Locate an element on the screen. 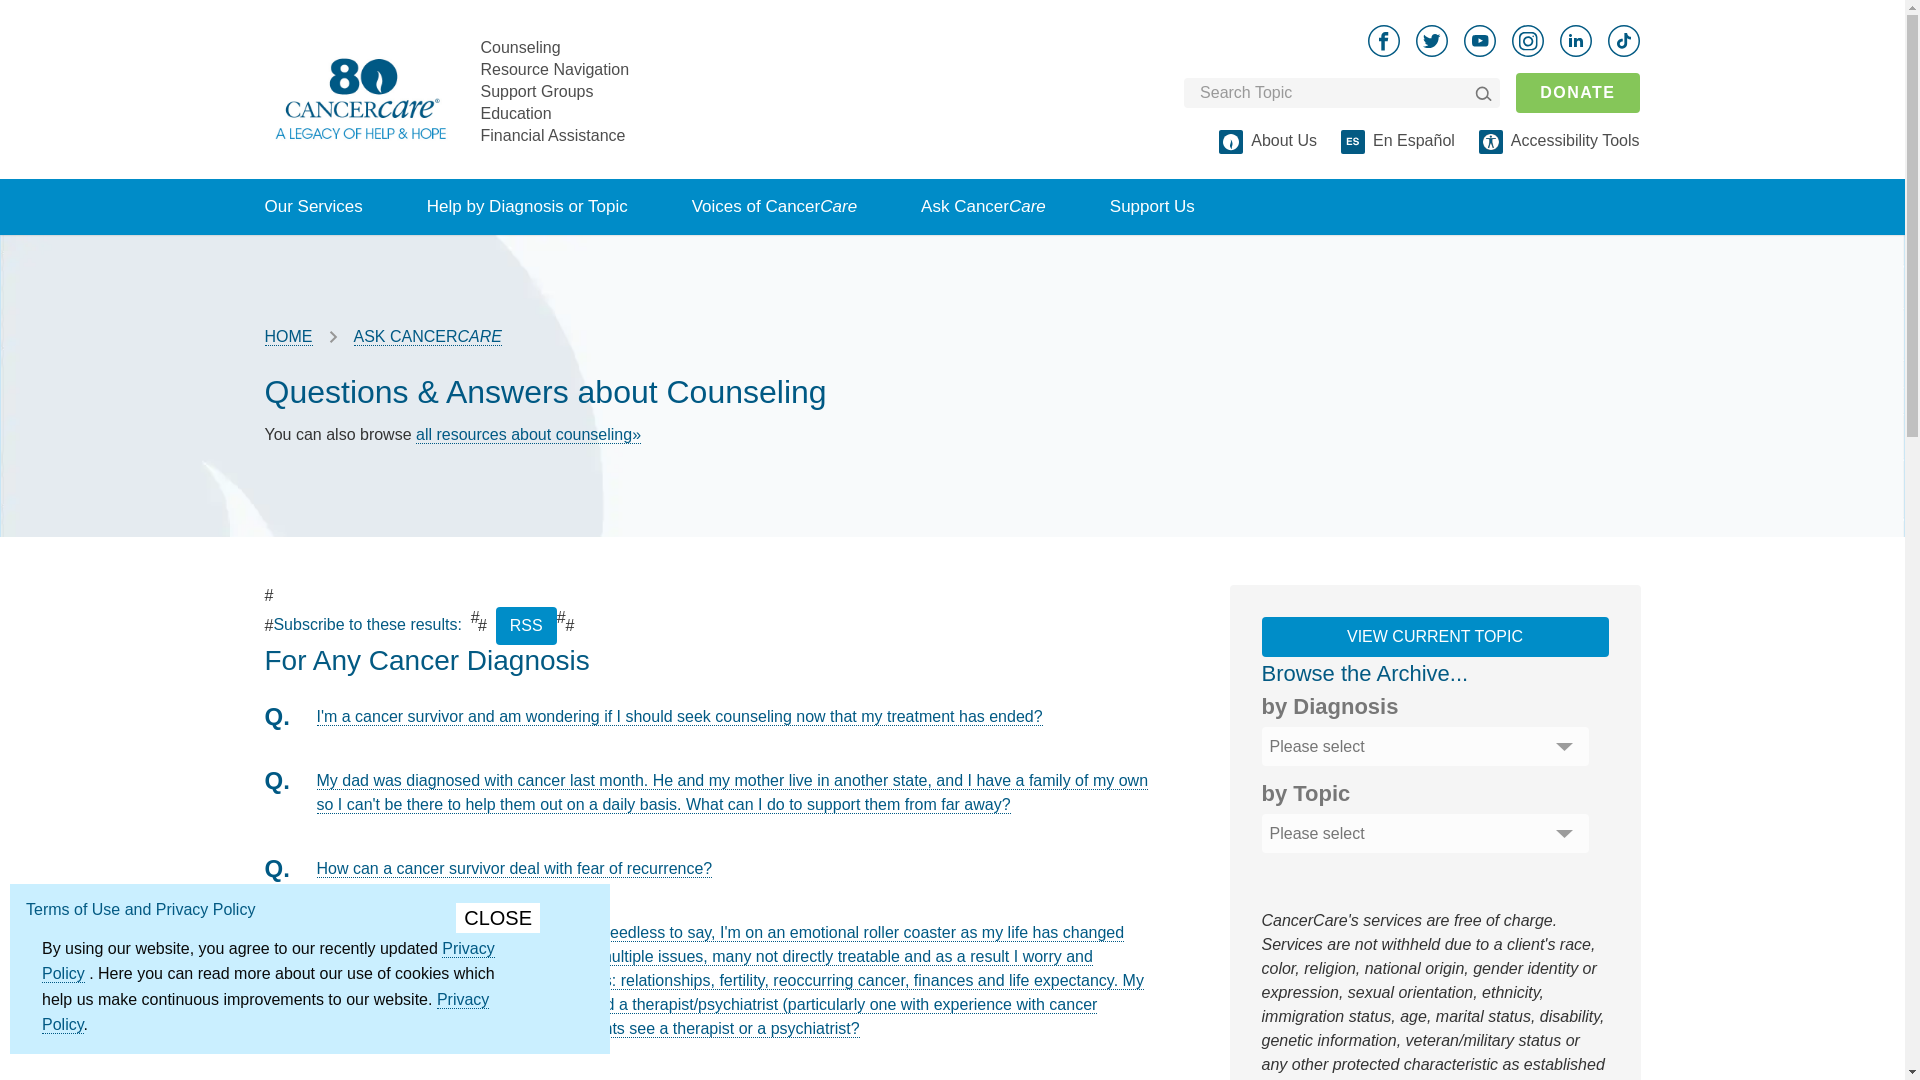 Image resolution: width=1920 pixels, height=1080 pixels. Resource Navigation is located at coordinates (554, 68).